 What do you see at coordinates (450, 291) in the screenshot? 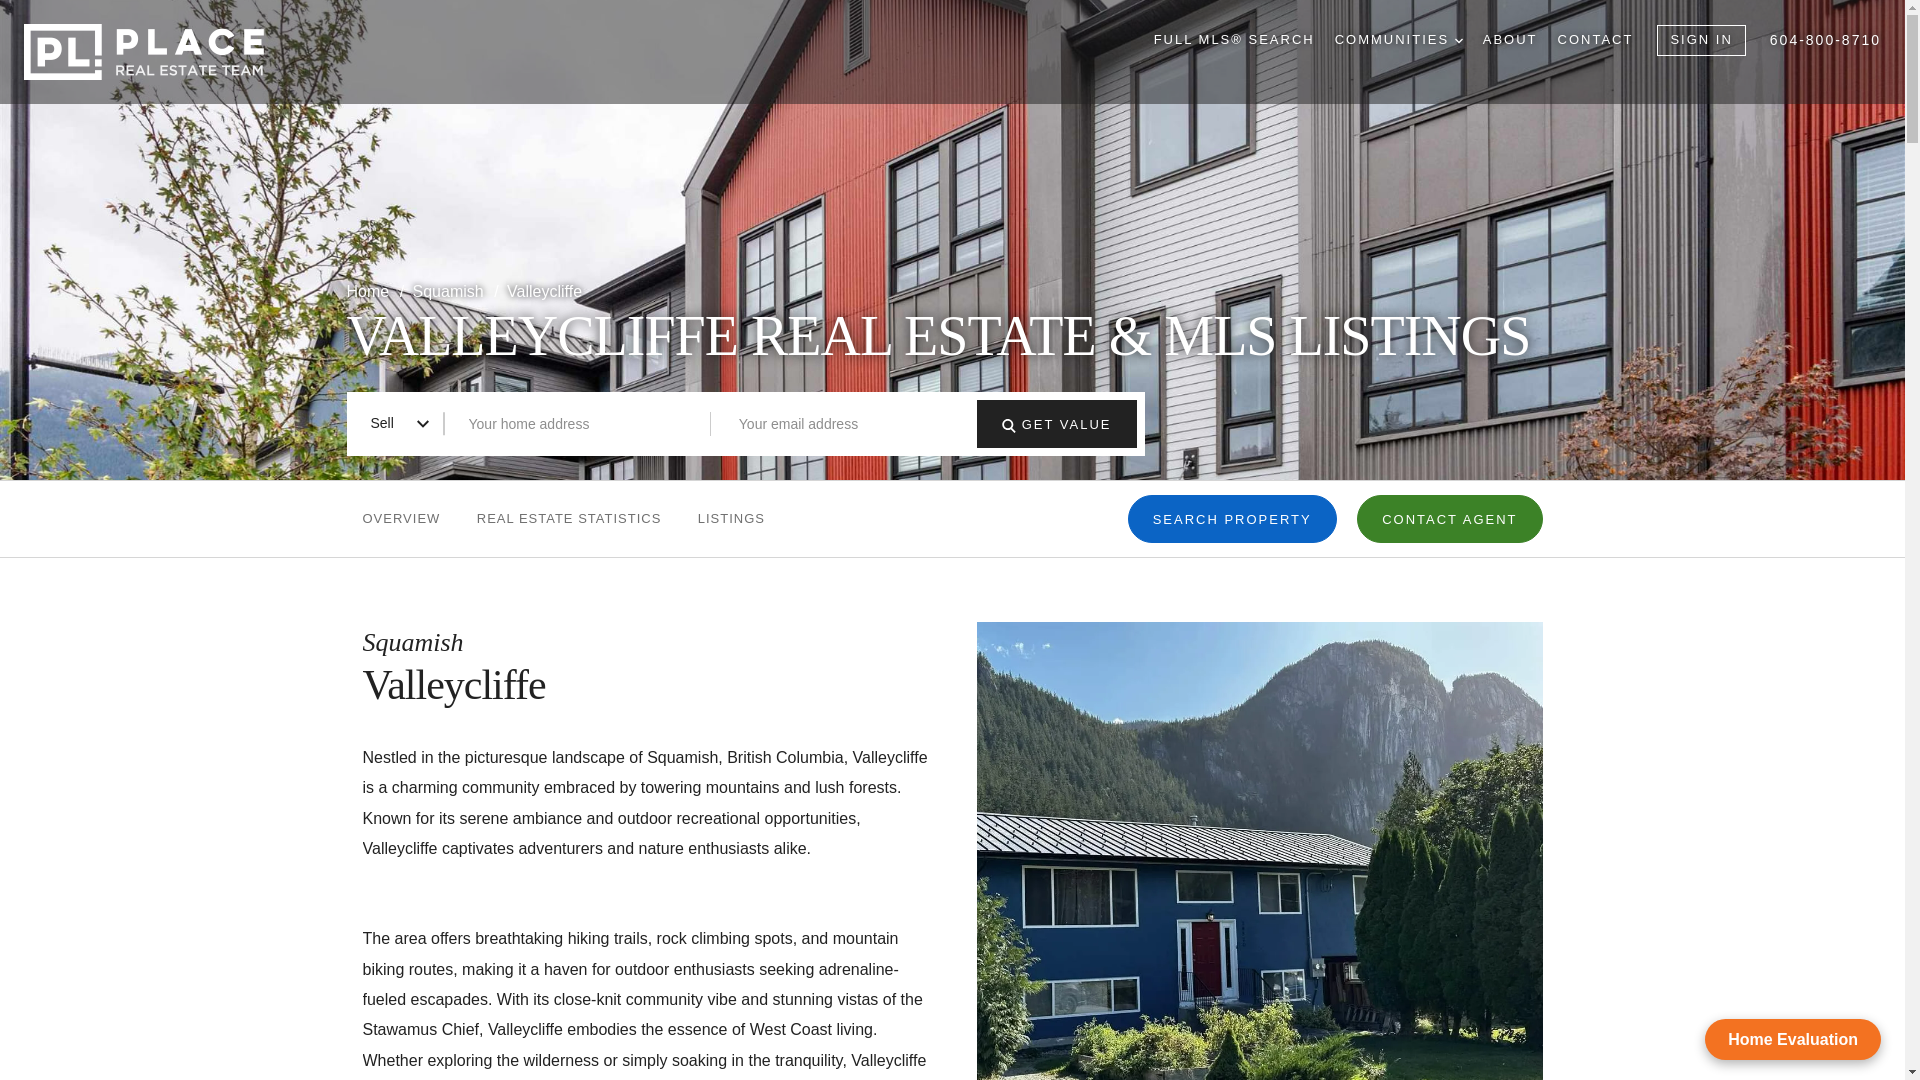
I see `Squamish` at bounding box center [450, 291].